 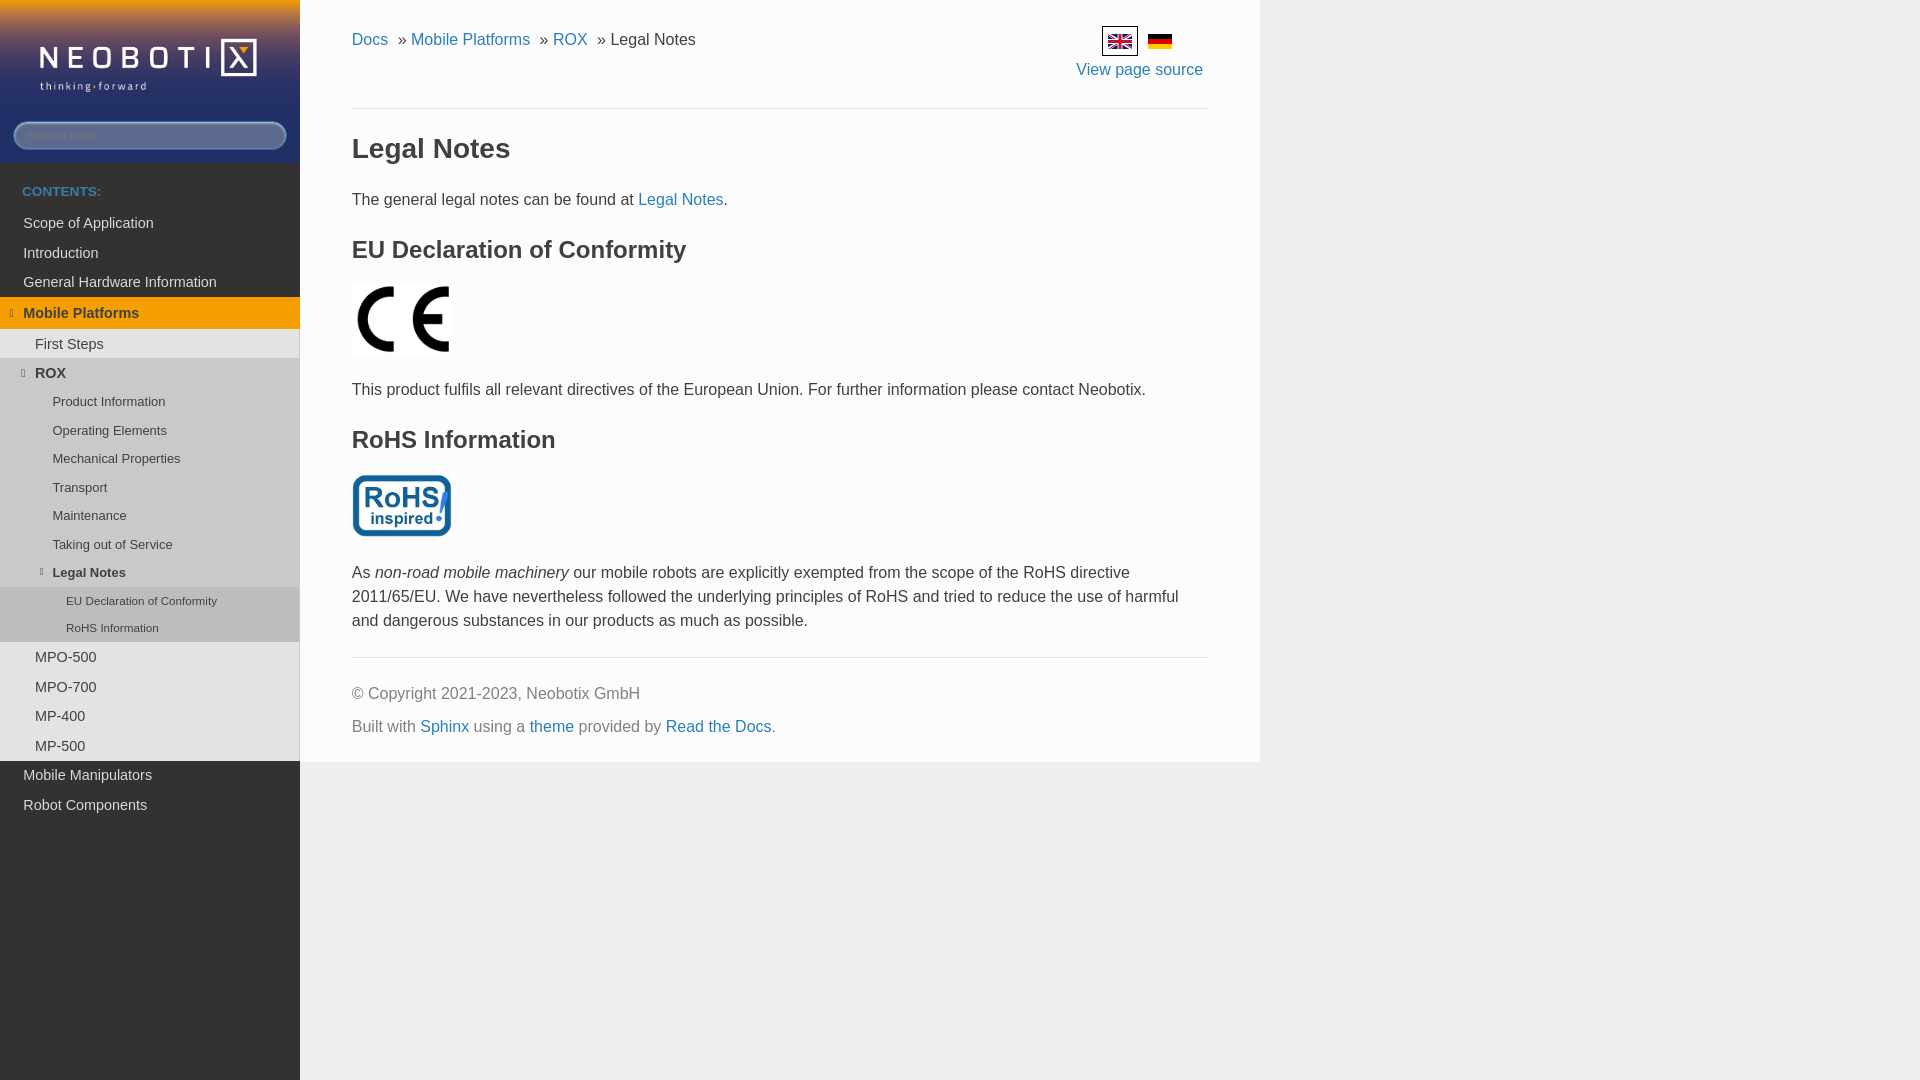 I want to click on View page source, so click(x=1139, y=70).